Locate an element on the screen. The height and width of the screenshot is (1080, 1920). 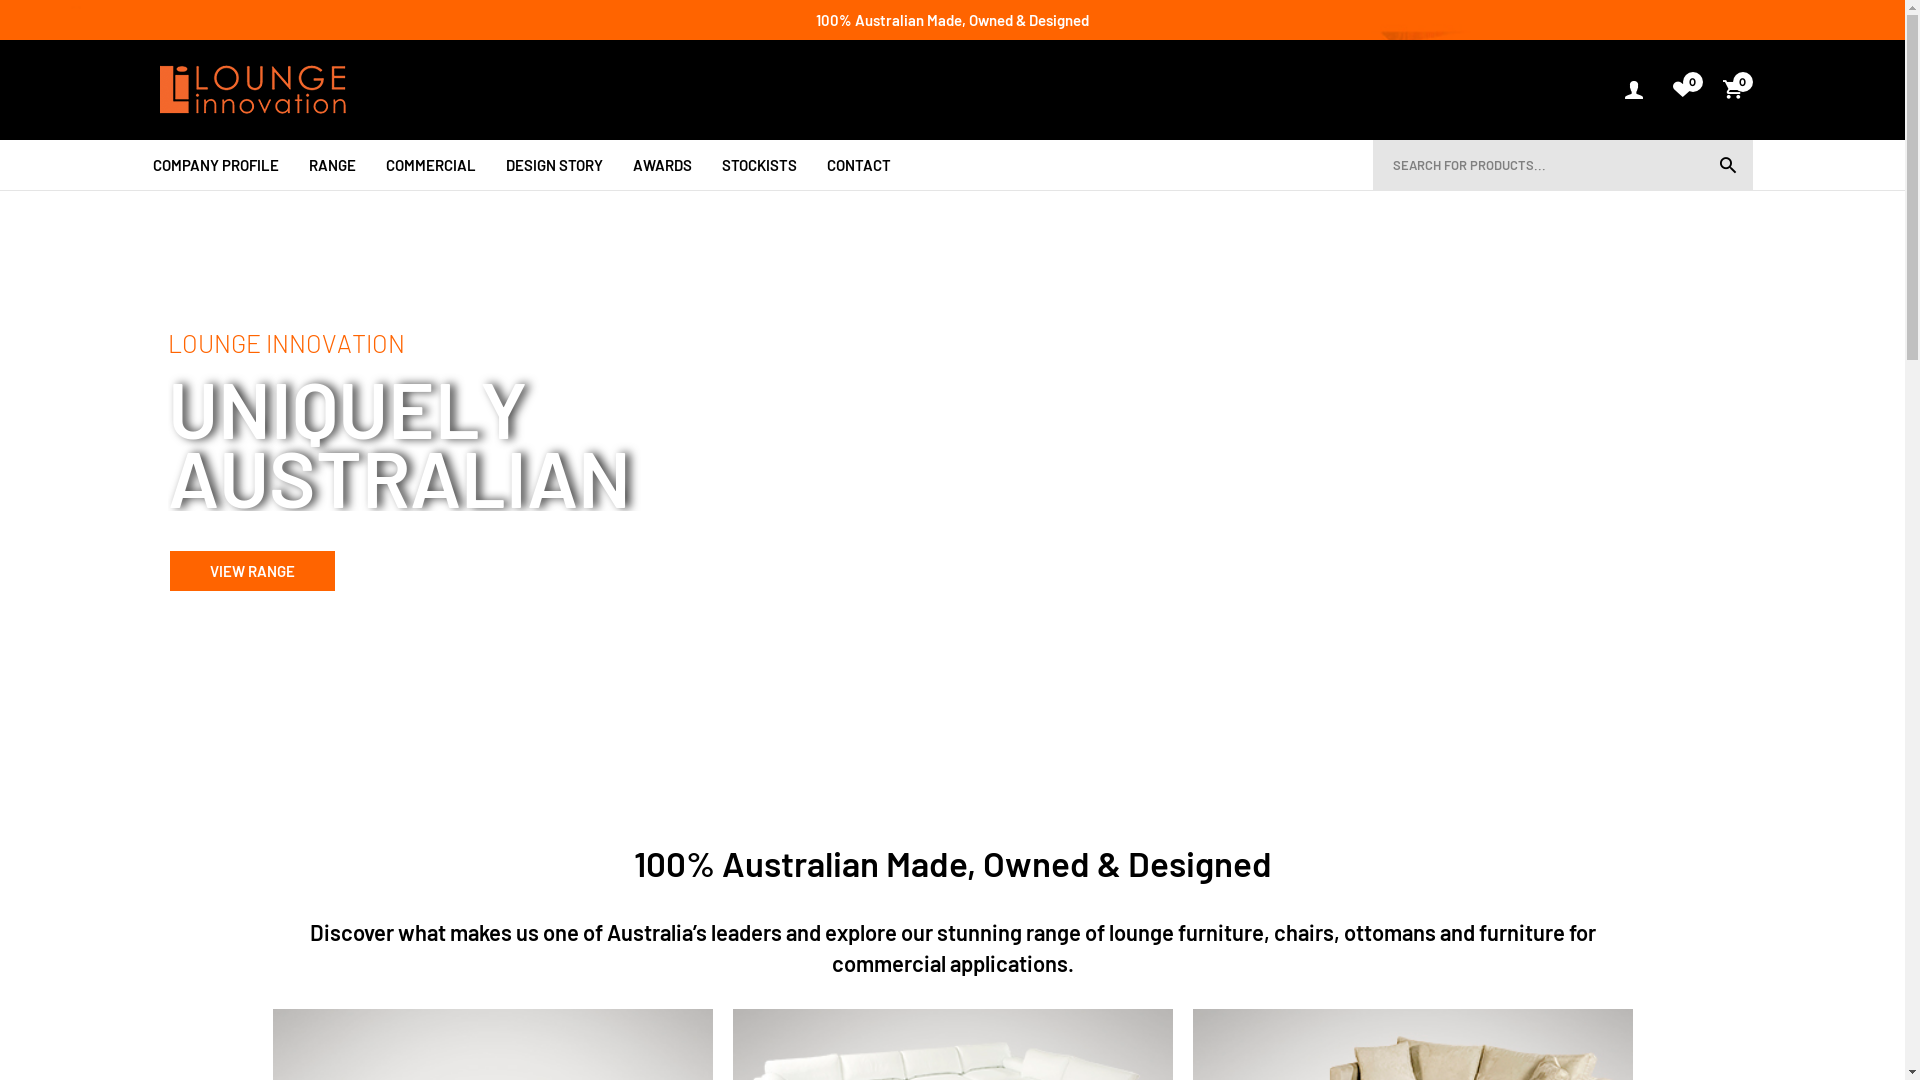
RANGE is located at coordinates (332, 165).